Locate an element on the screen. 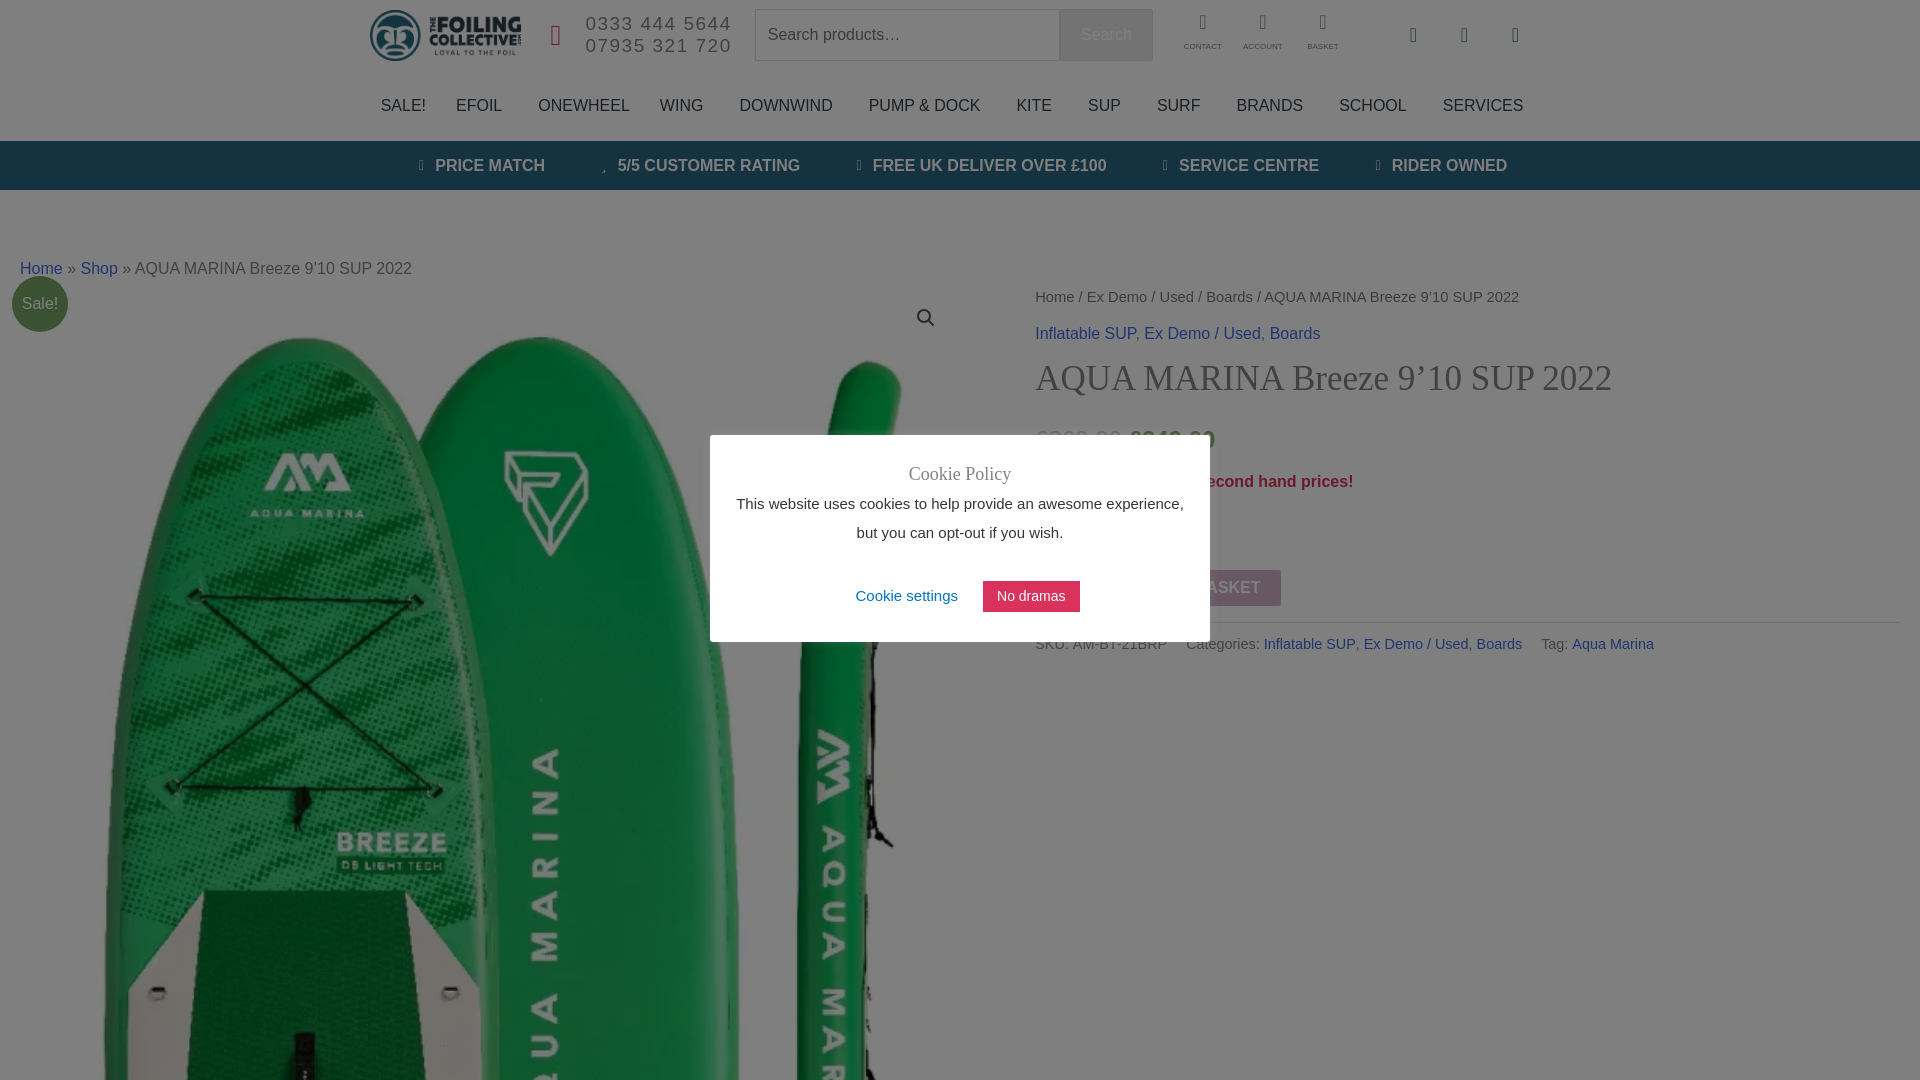  1 is located at coordinates (1063, 587).